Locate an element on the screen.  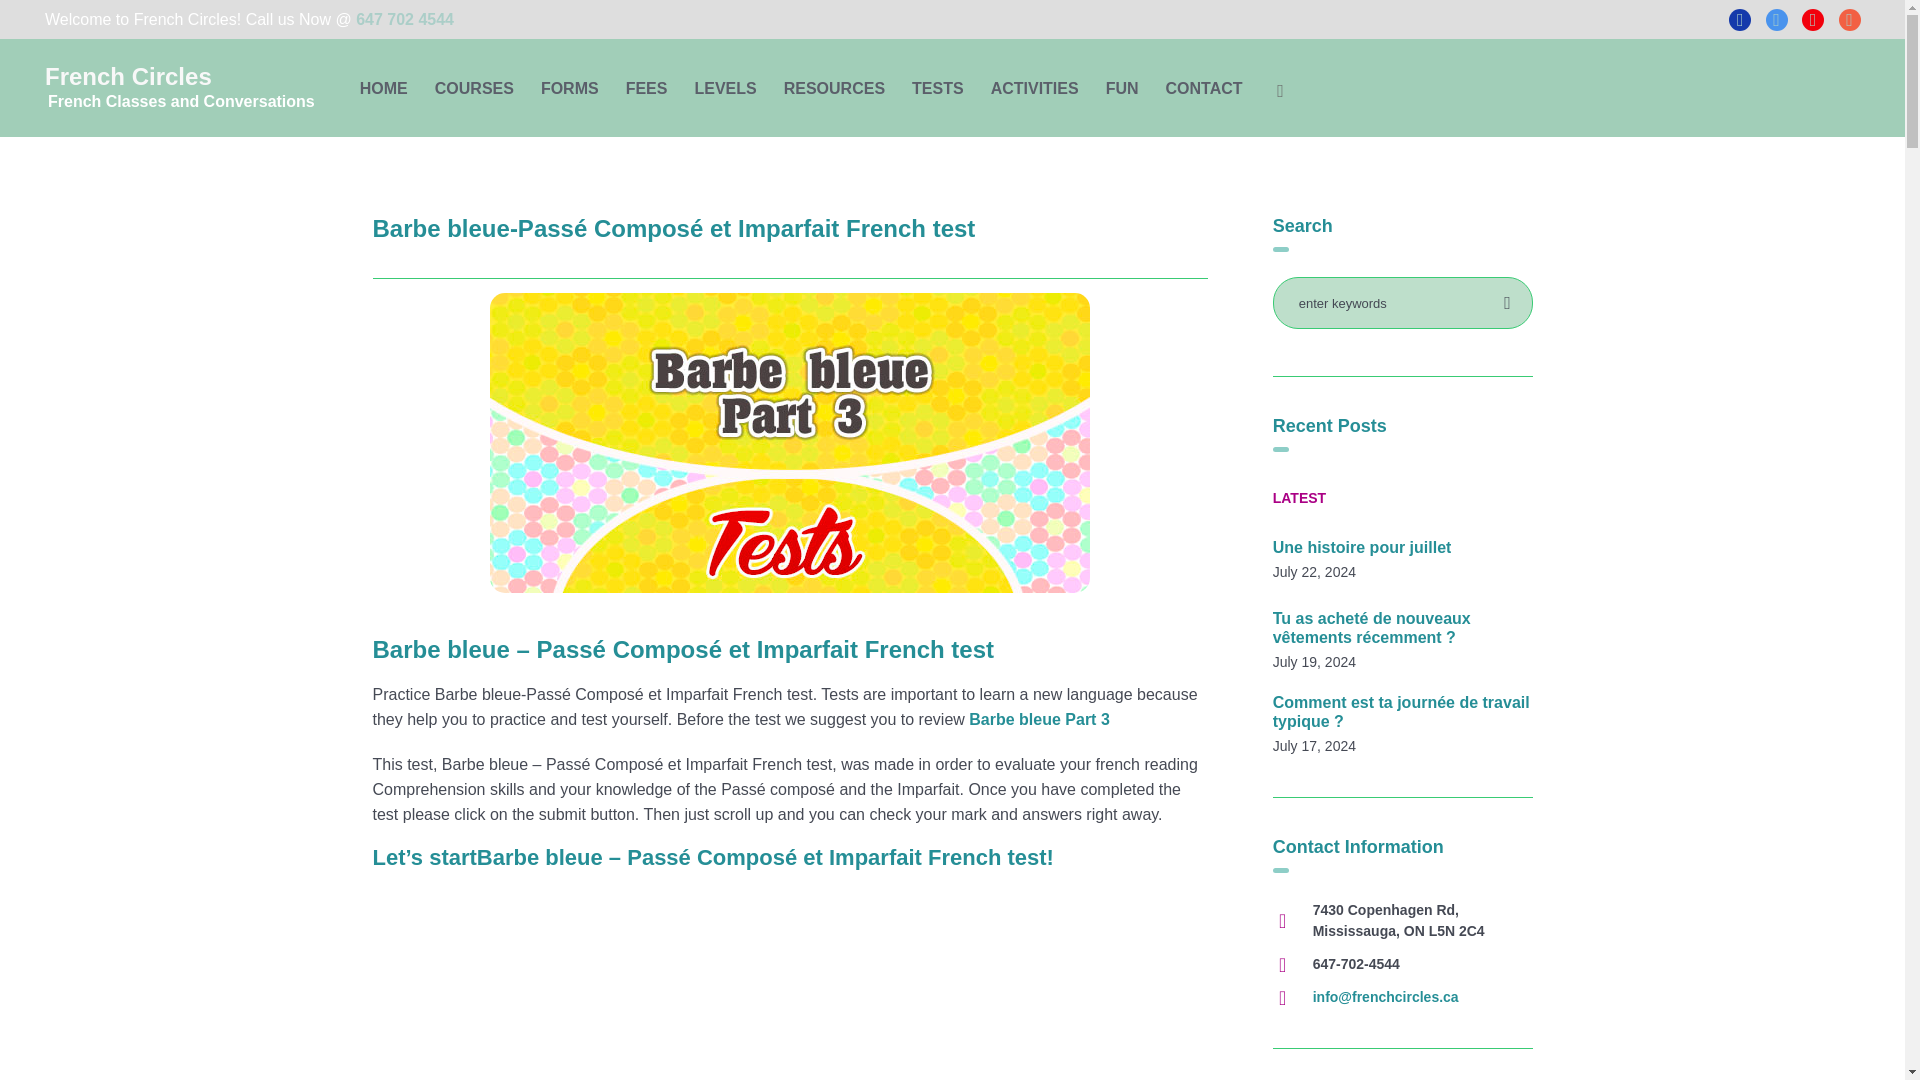
Instagram is located at coordinates (1850, 20).